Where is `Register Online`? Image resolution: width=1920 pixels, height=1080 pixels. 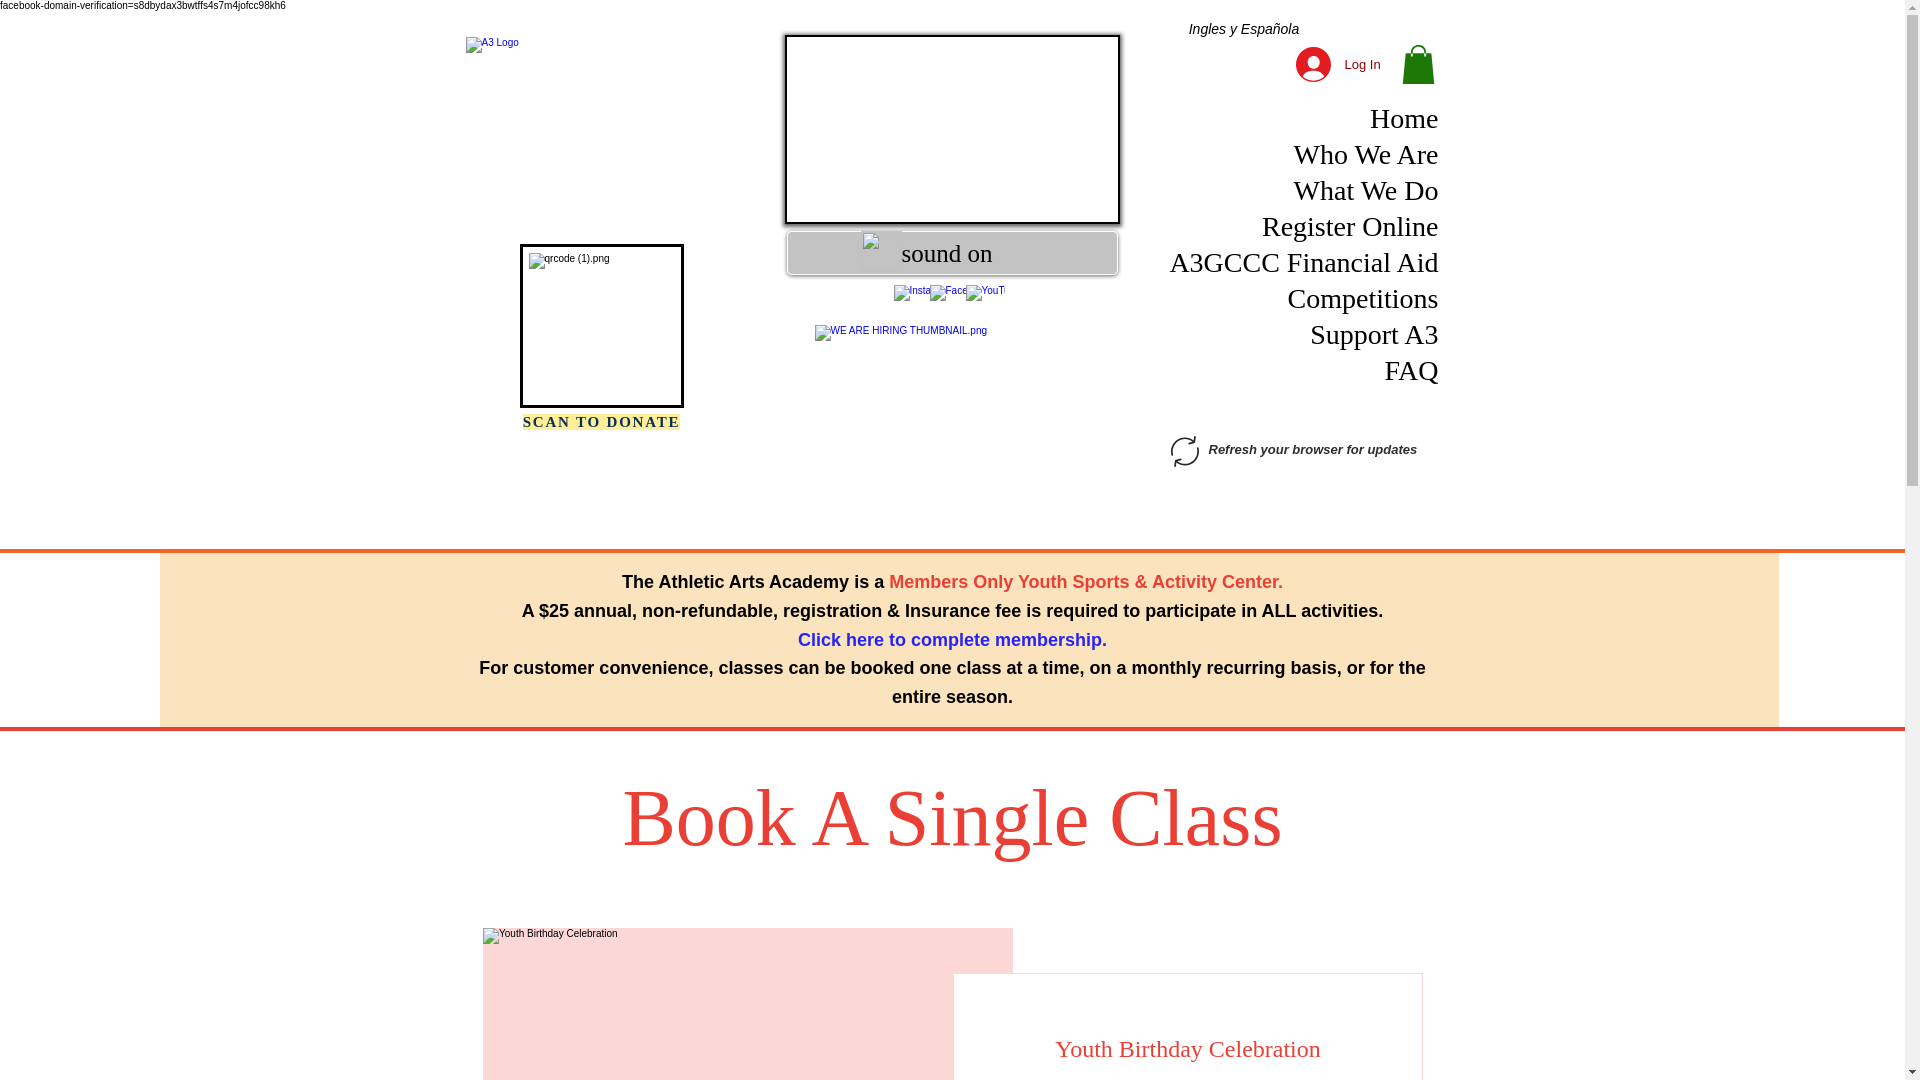 Register Online is located at coordinates (1326, 226).